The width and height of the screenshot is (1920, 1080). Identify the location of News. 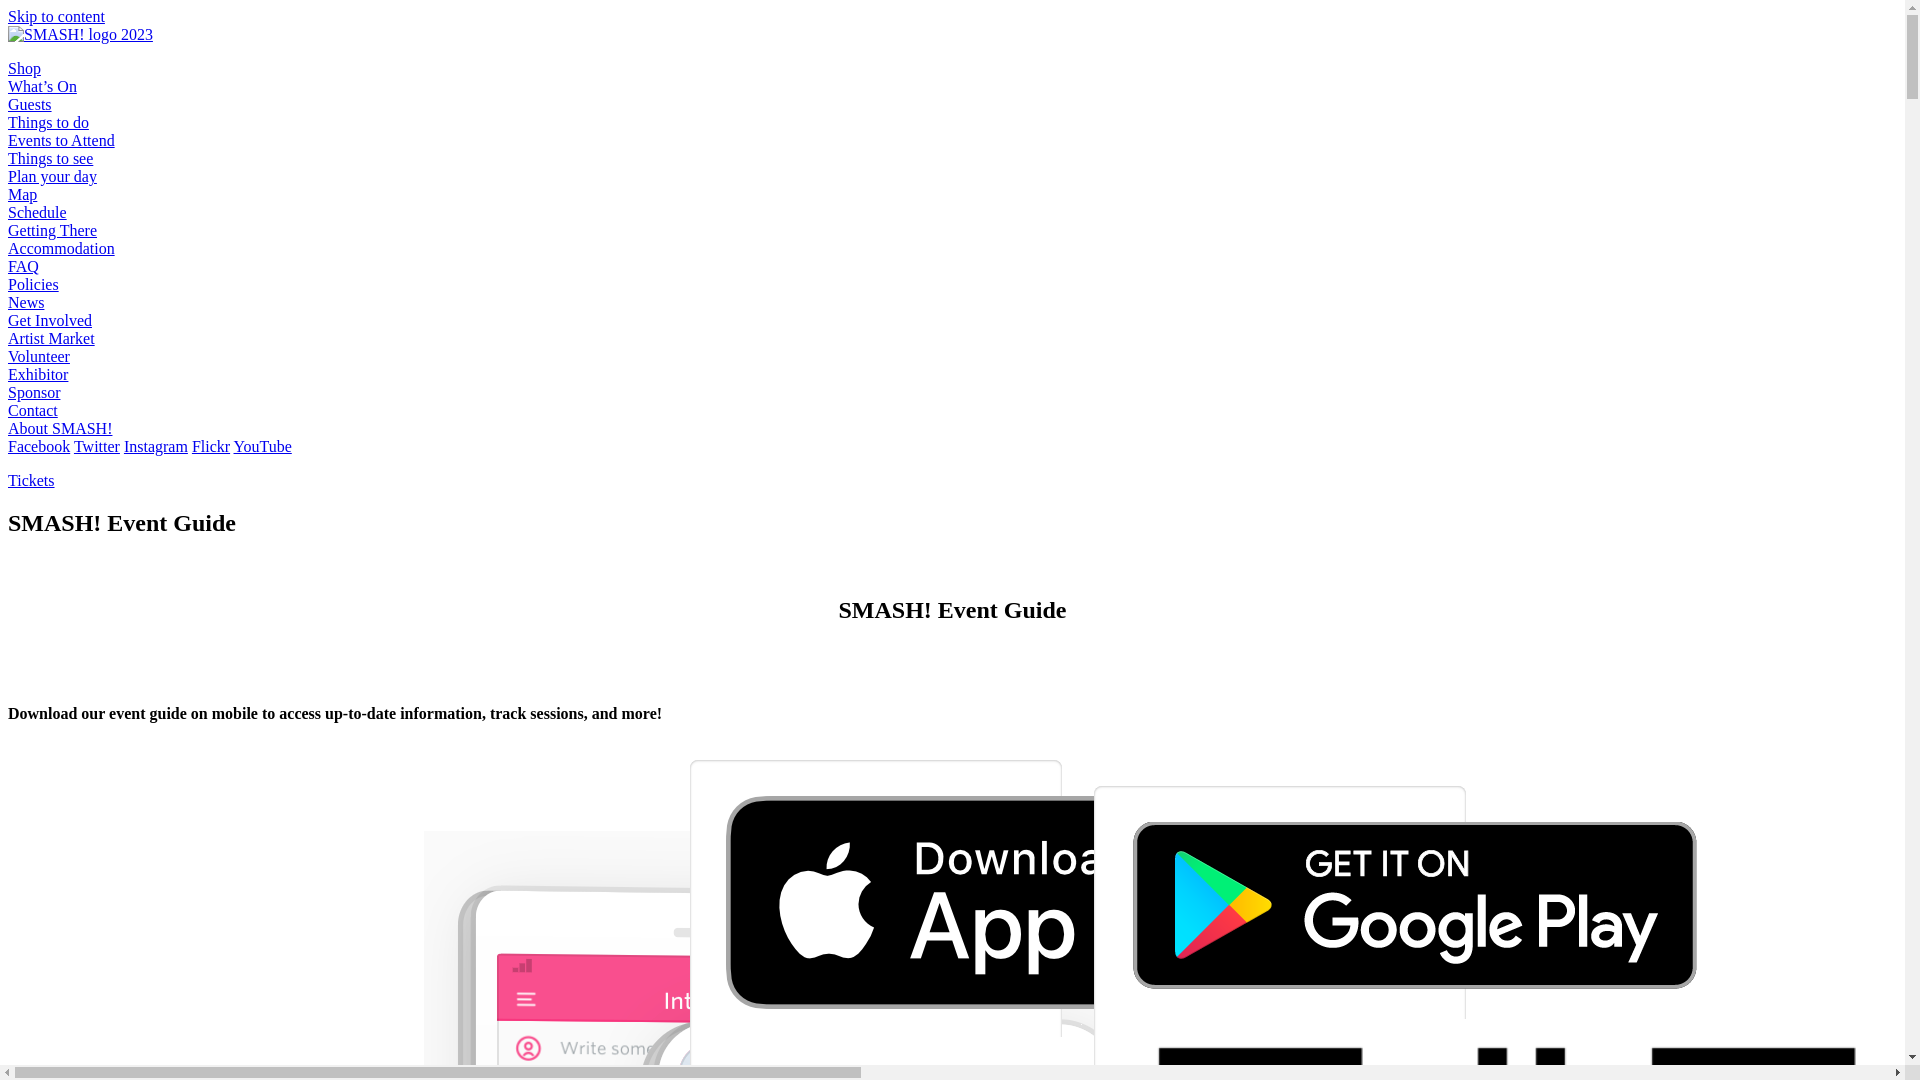
(26, 302).